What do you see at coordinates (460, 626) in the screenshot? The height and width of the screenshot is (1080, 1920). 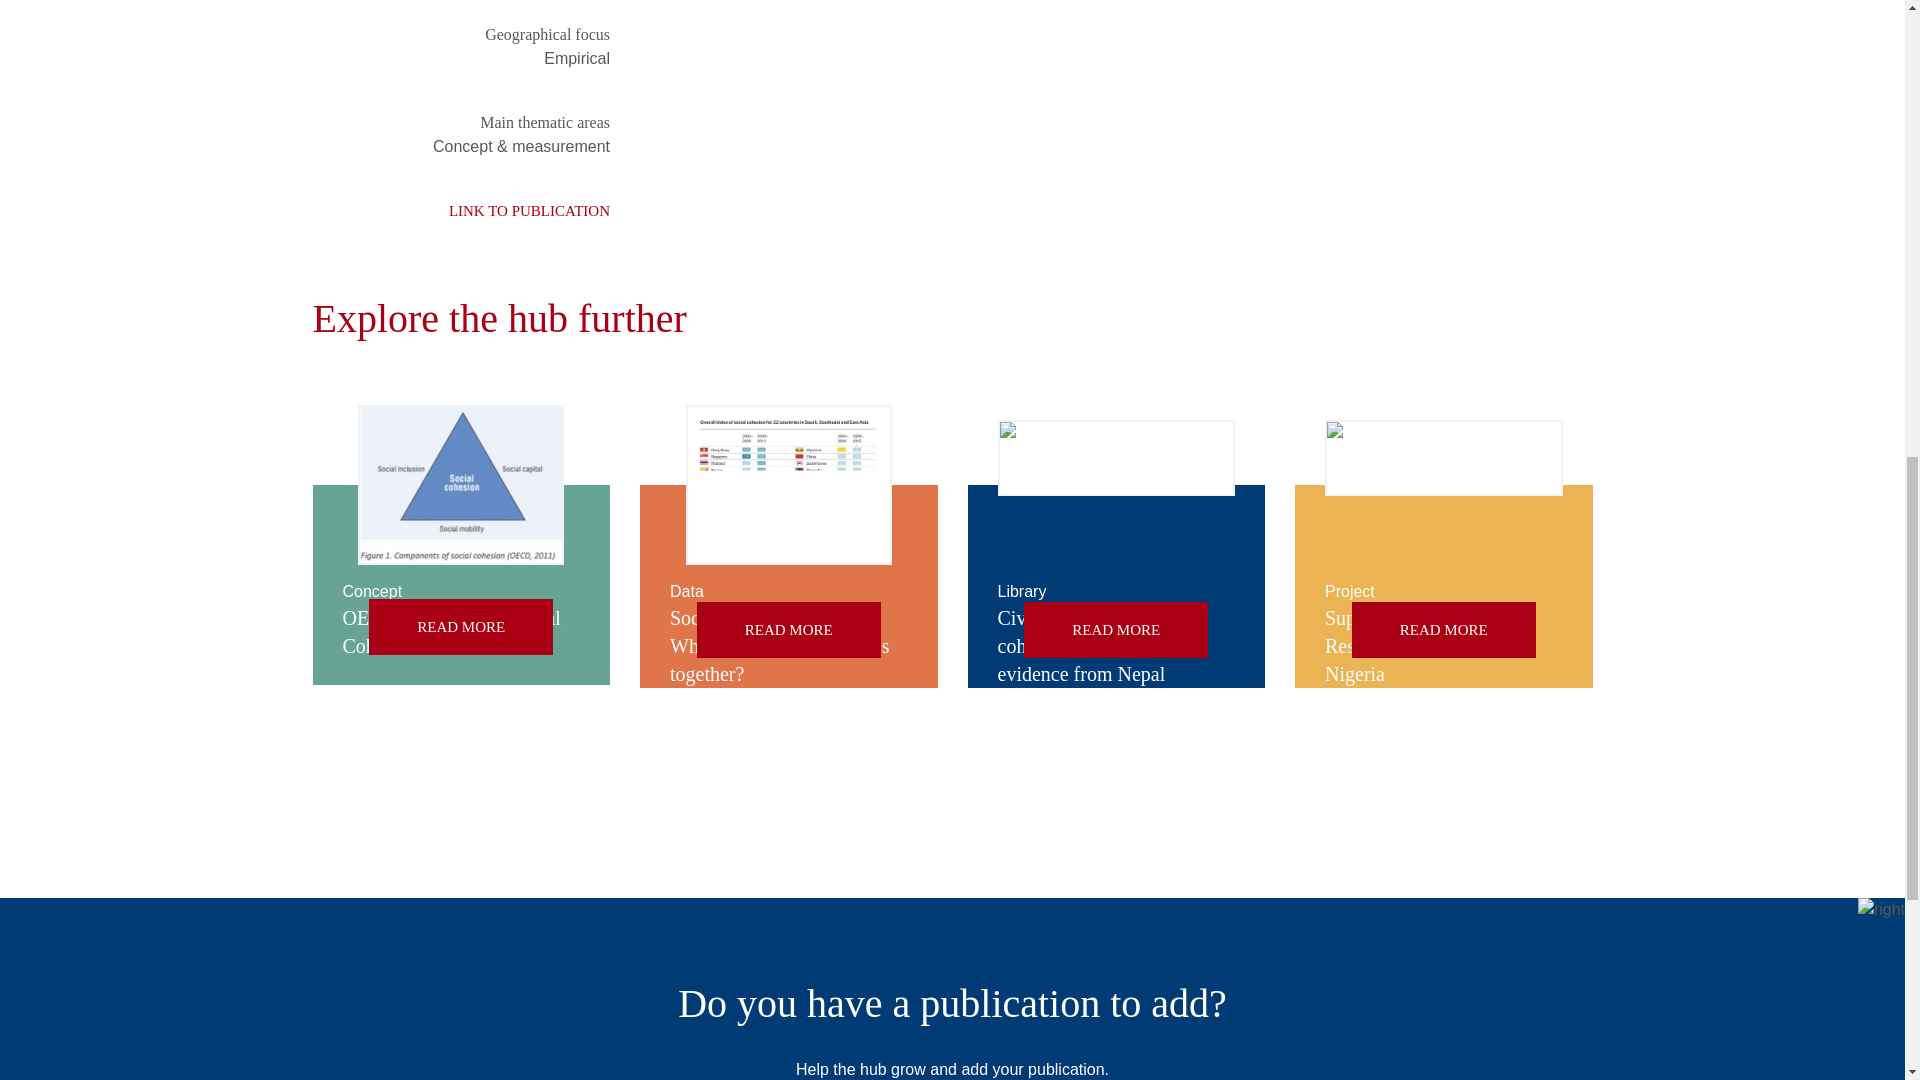 I see `READ MORE` at bounding box center [460, 626].